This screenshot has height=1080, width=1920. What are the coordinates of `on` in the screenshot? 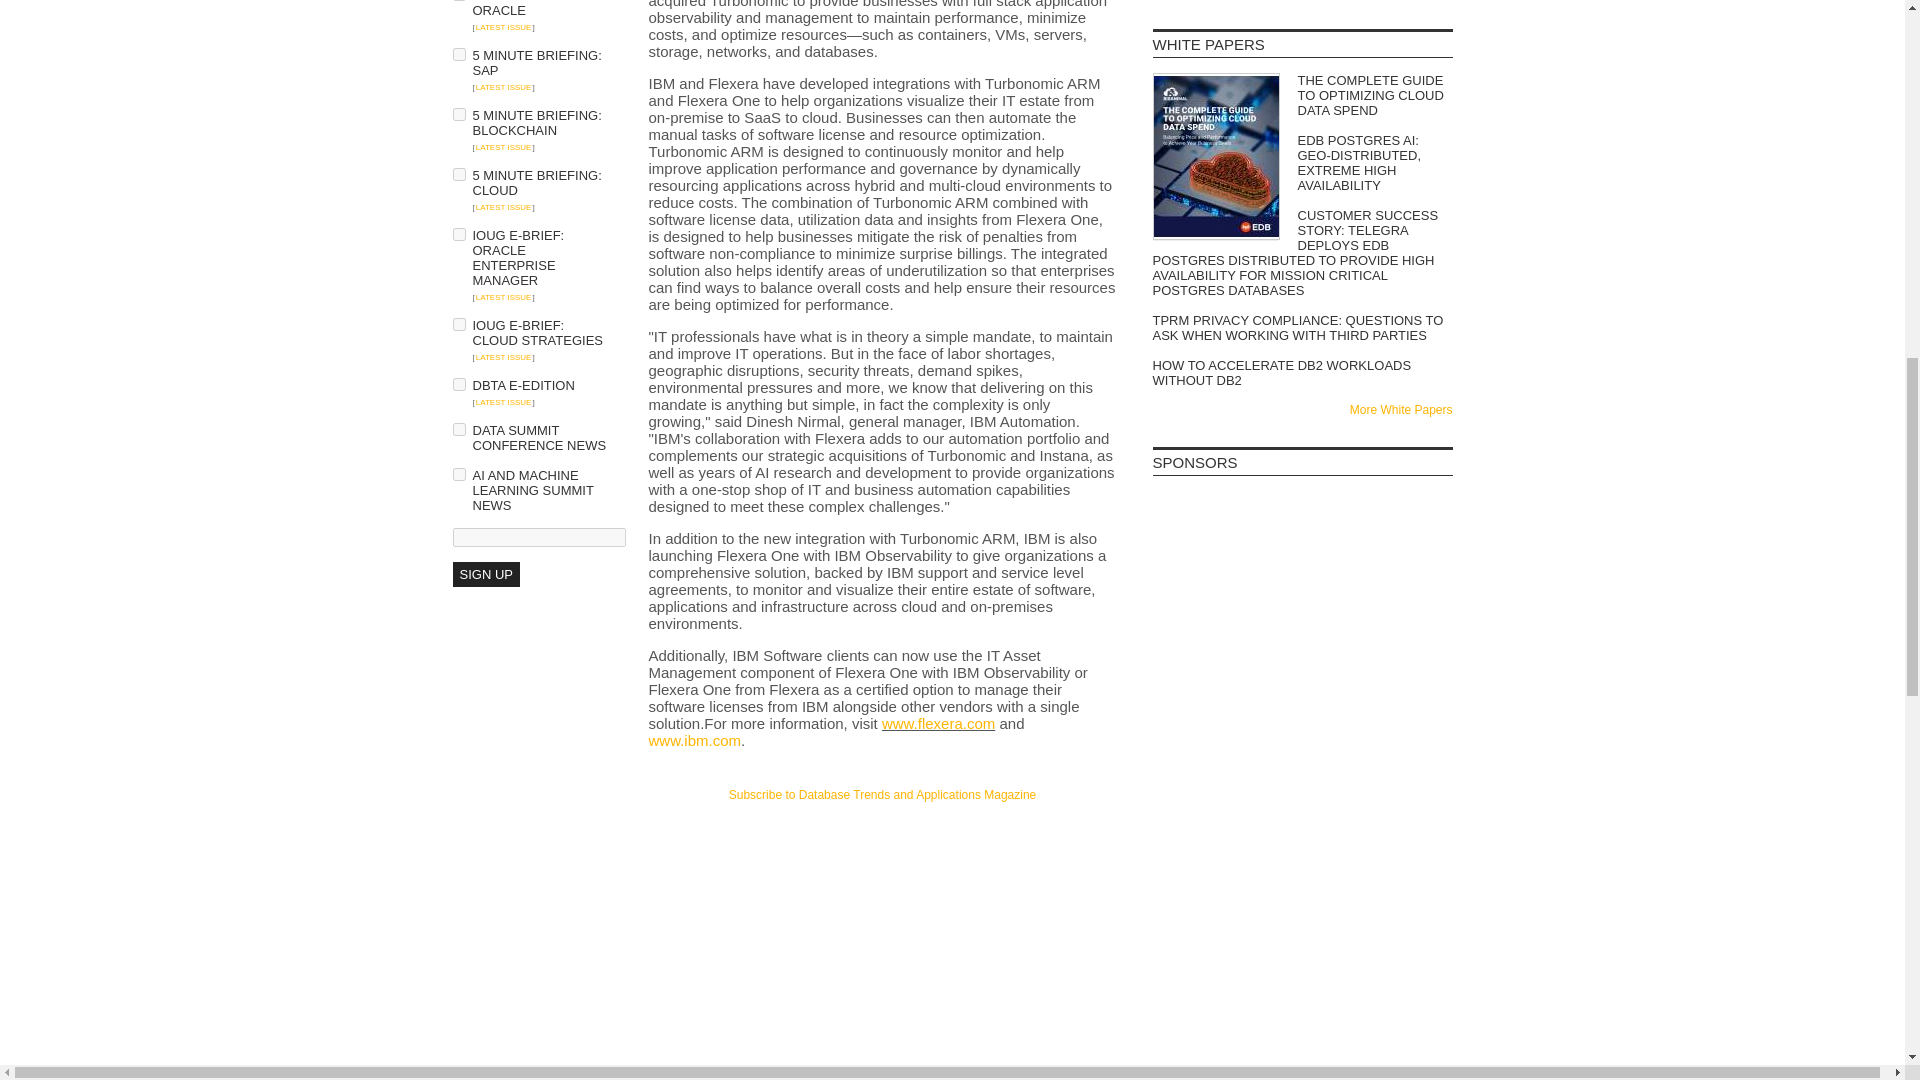 It's located at (458, 384).